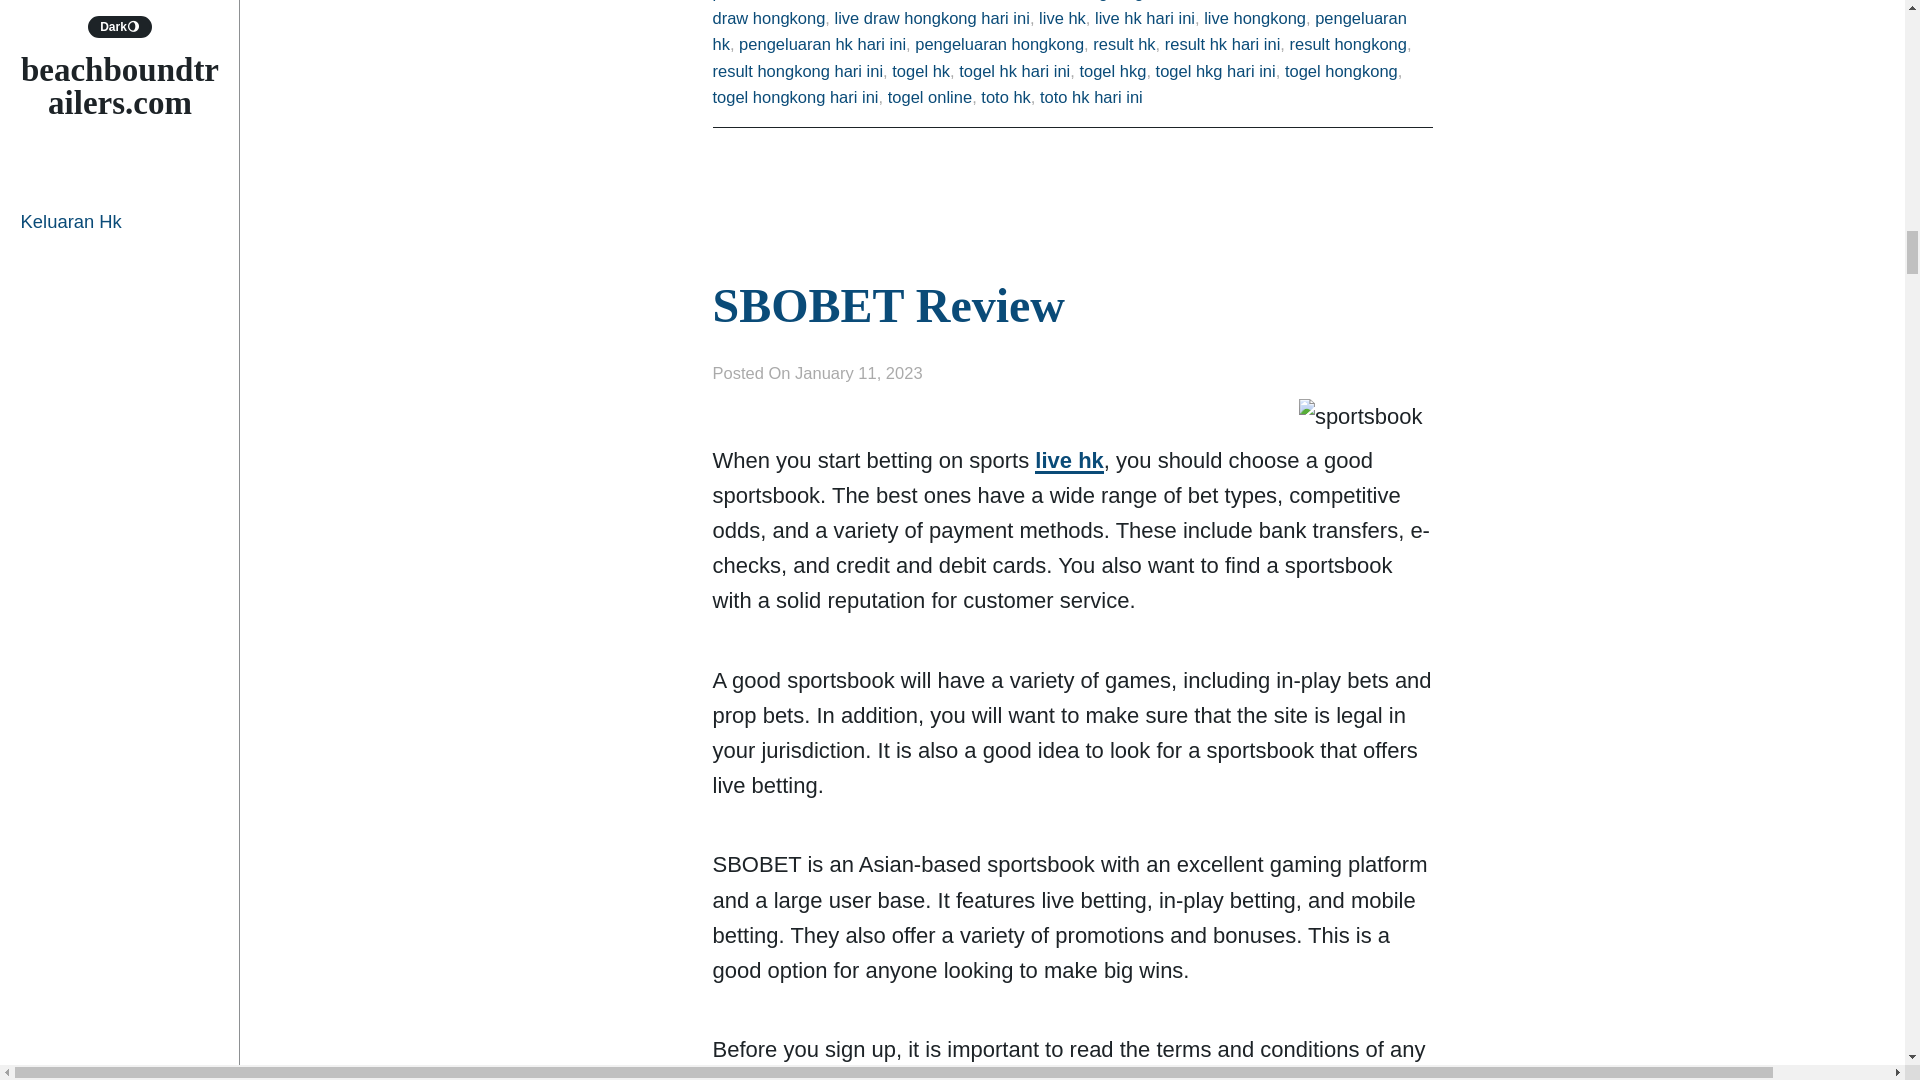  I want to click on live hk hari ini, so click(1144, 18).